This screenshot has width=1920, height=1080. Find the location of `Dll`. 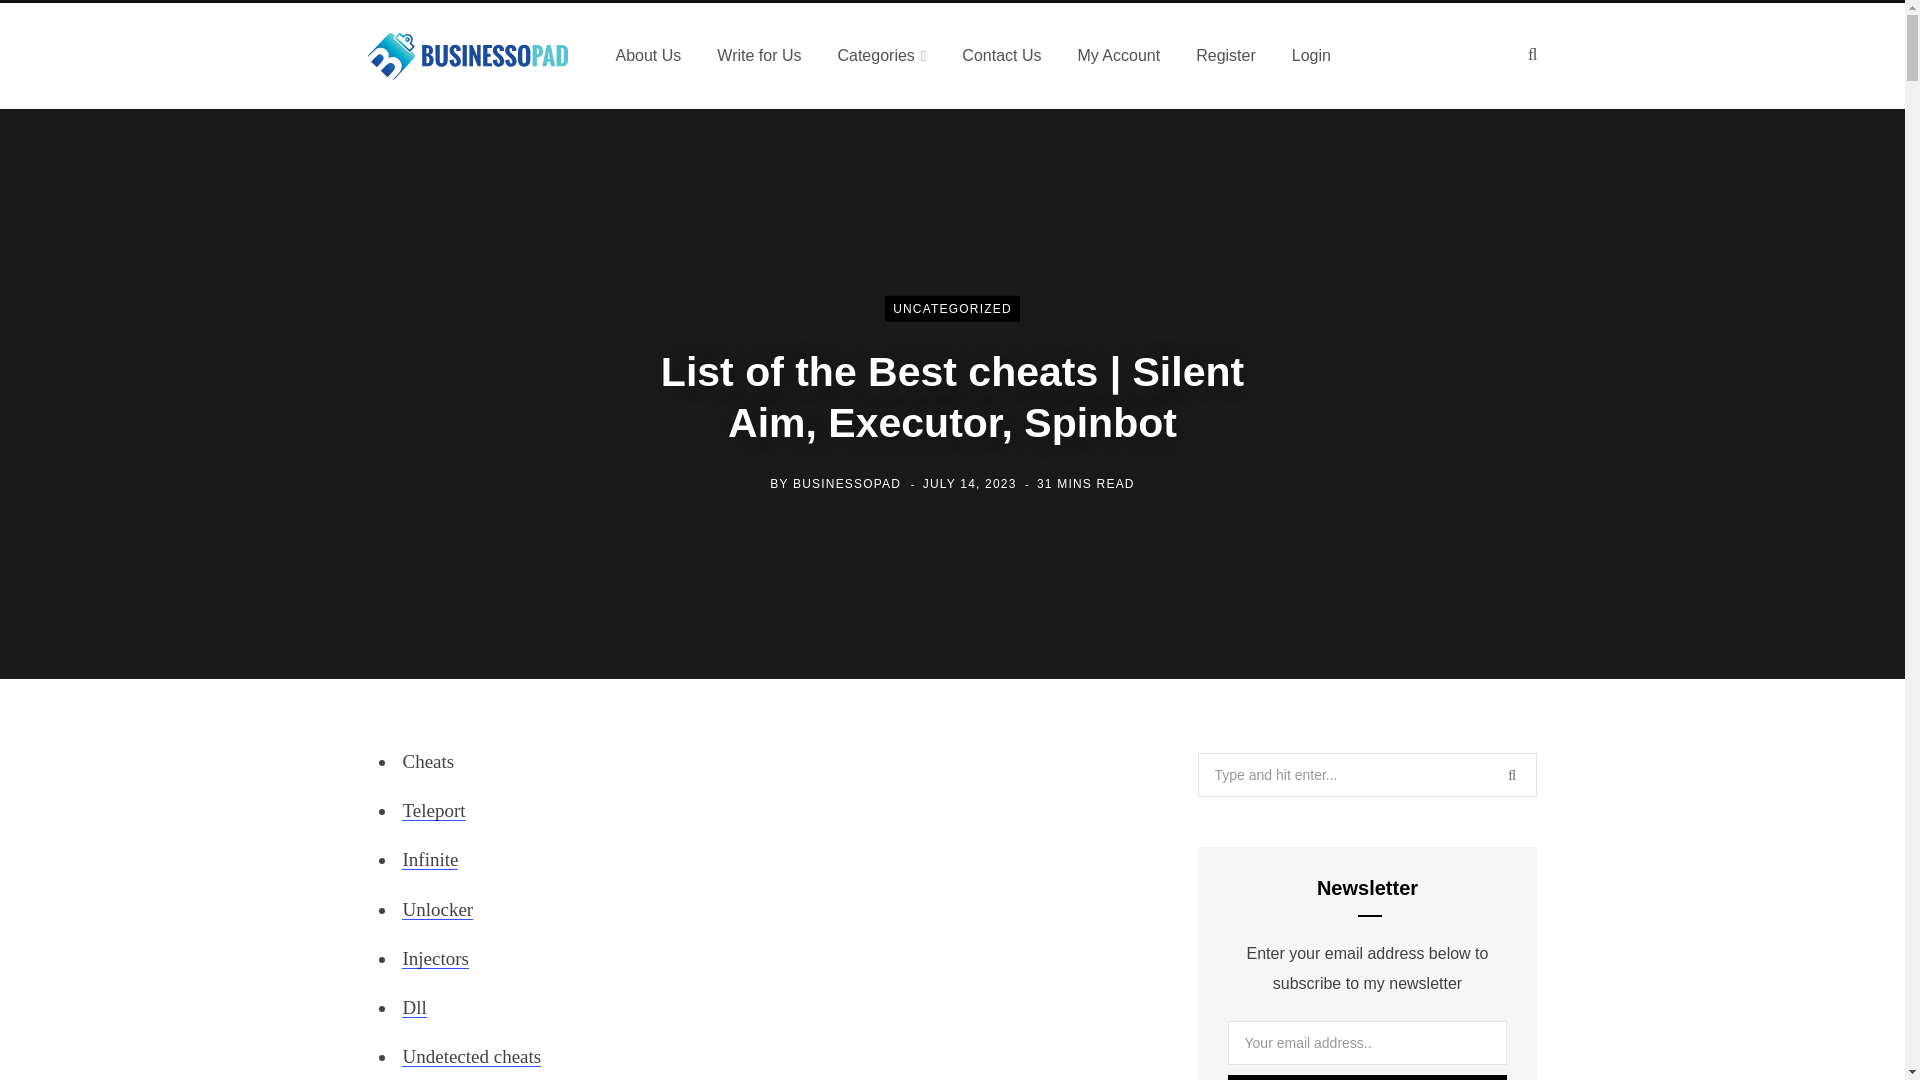

Dll is located at coordinates (414, 1007).